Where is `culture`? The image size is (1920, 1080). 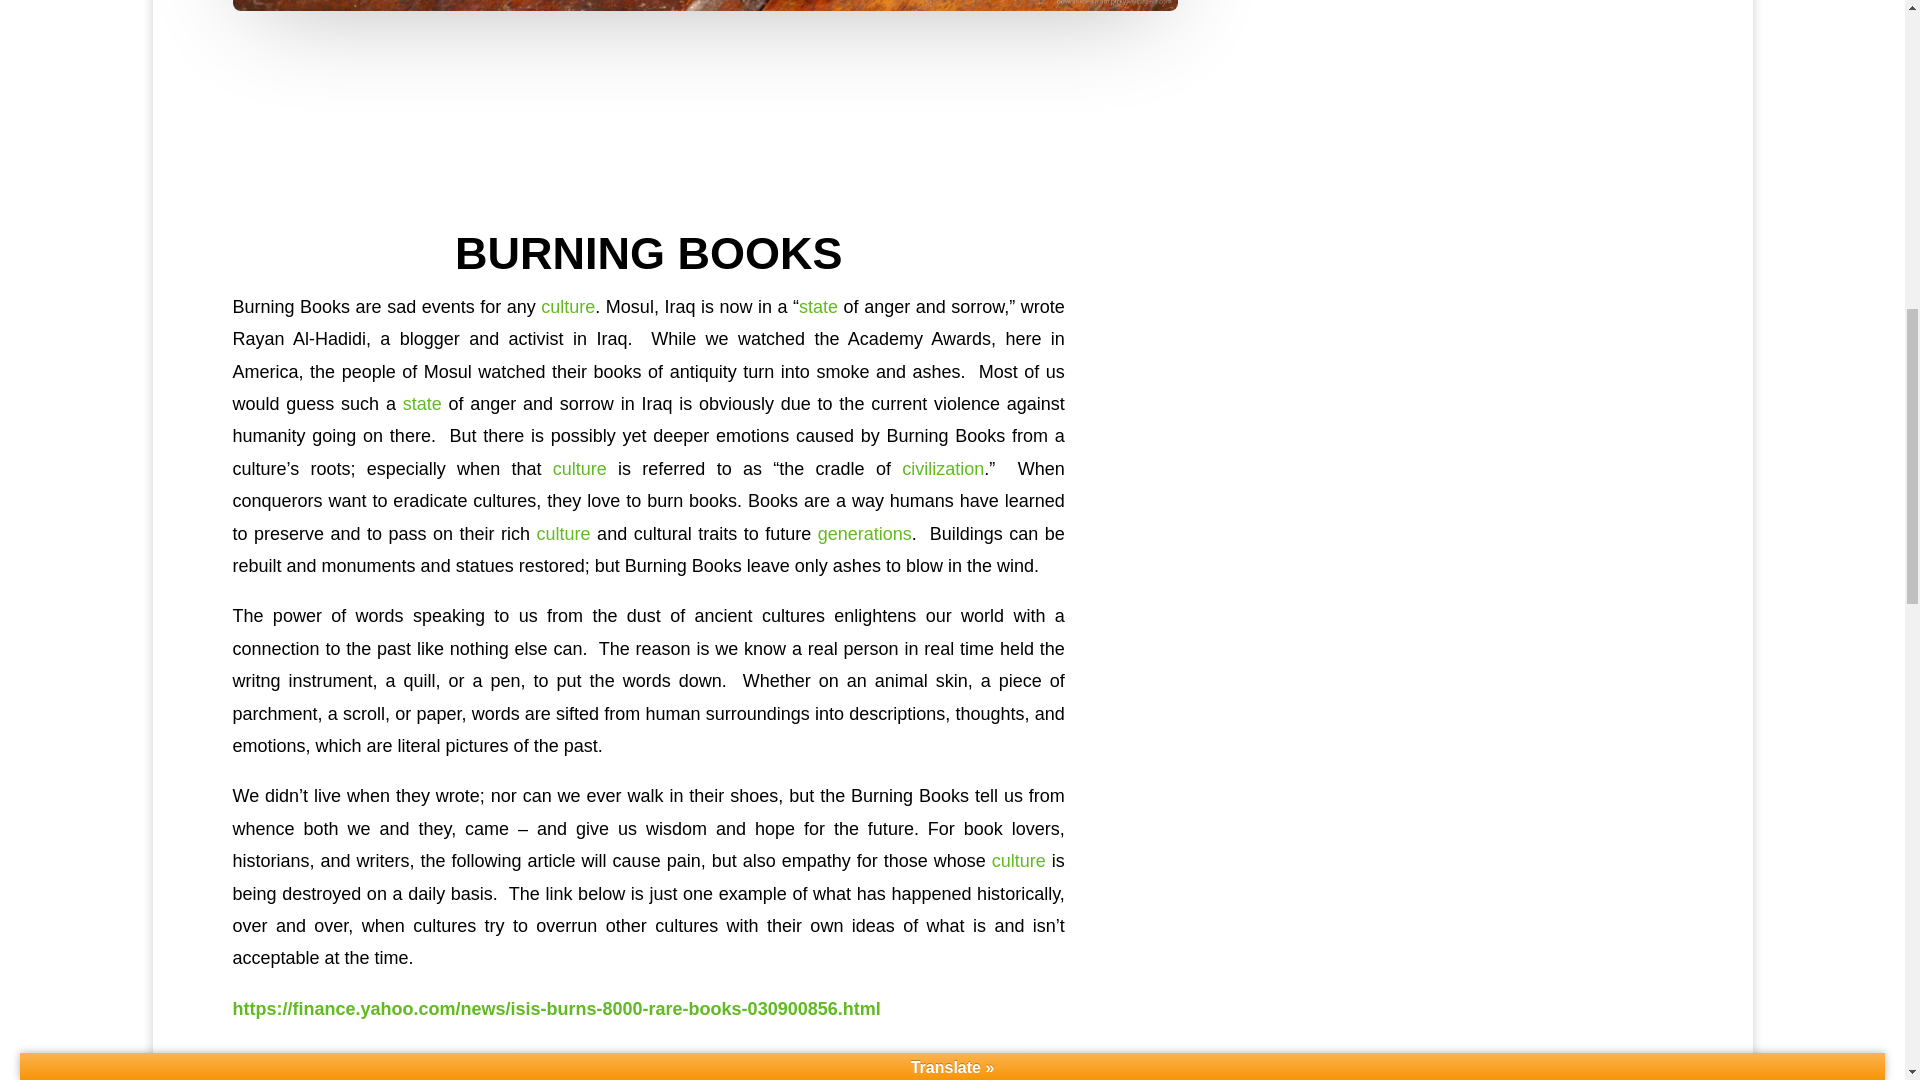 culture is located at coordinates (568, 307).